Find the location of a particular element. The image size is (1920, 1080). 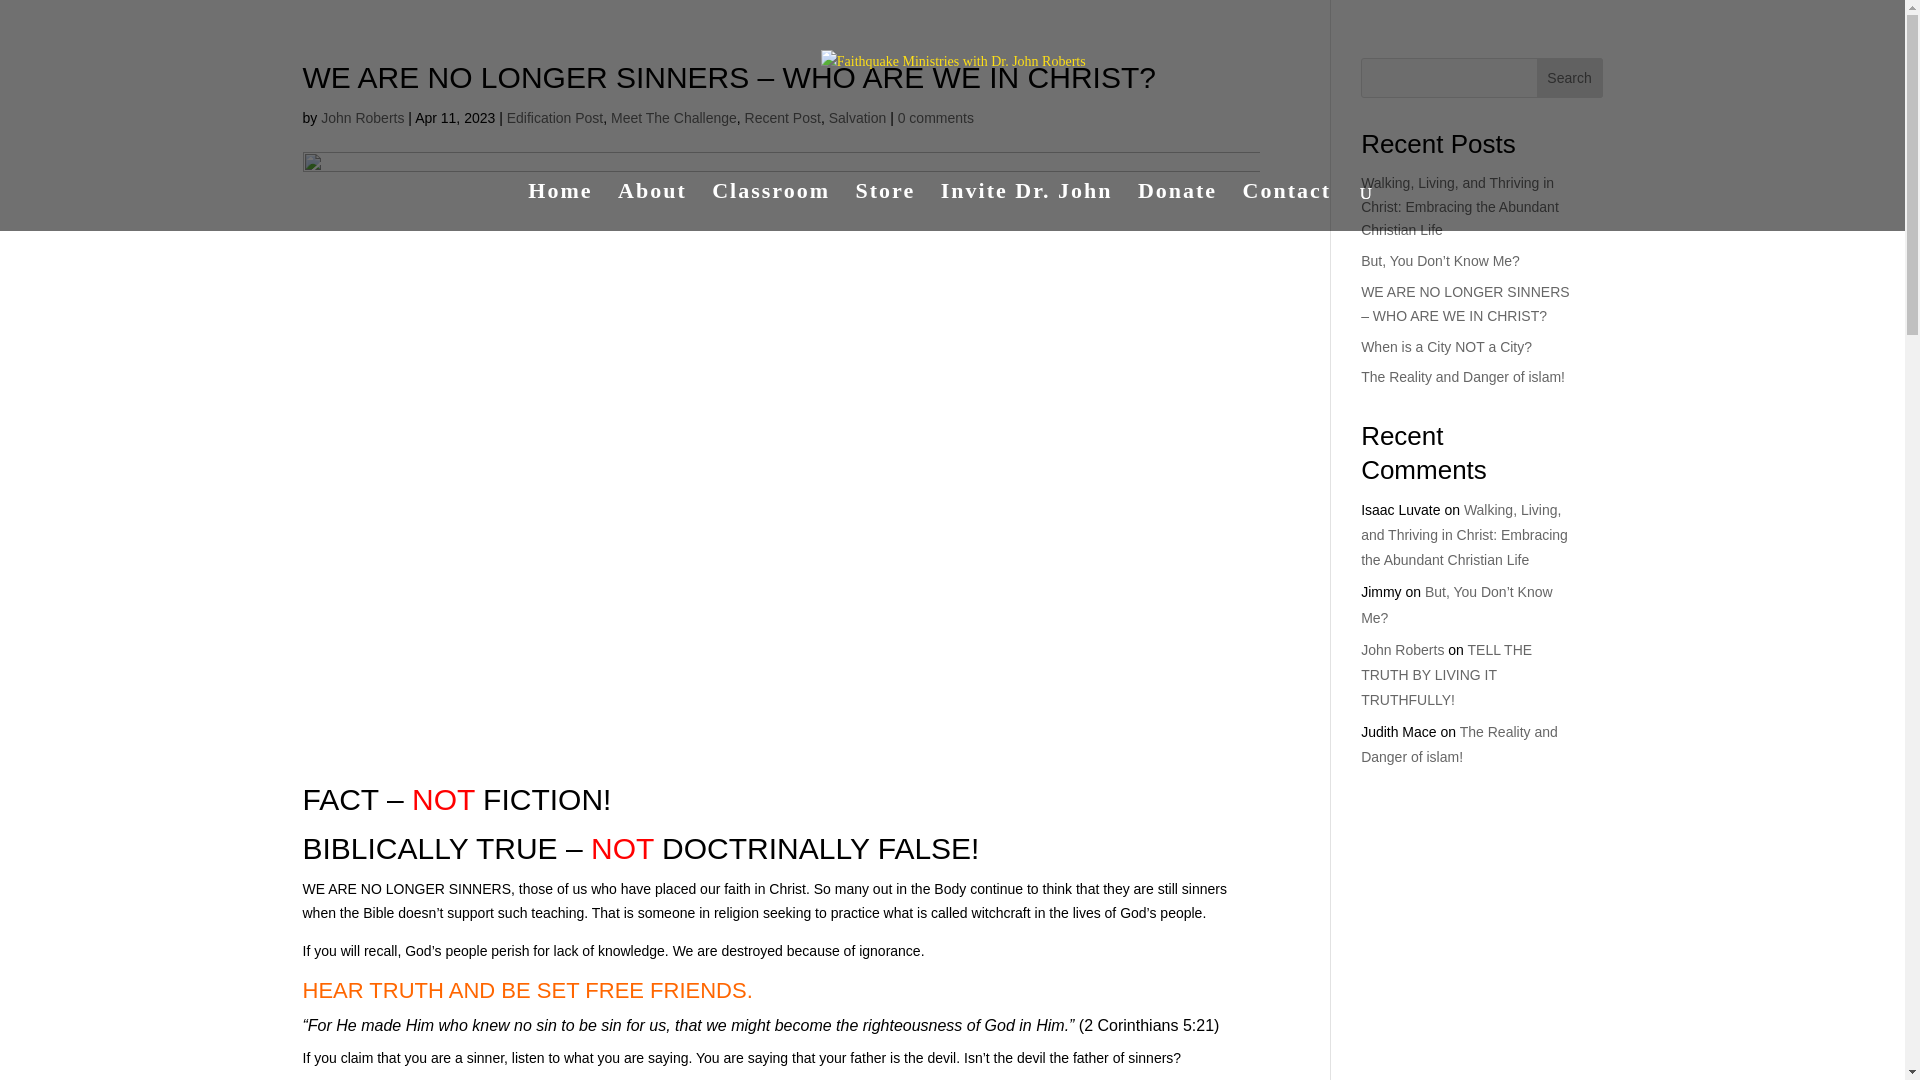

The Reality and Danger of islam! is located at coordinates (1459, 744).